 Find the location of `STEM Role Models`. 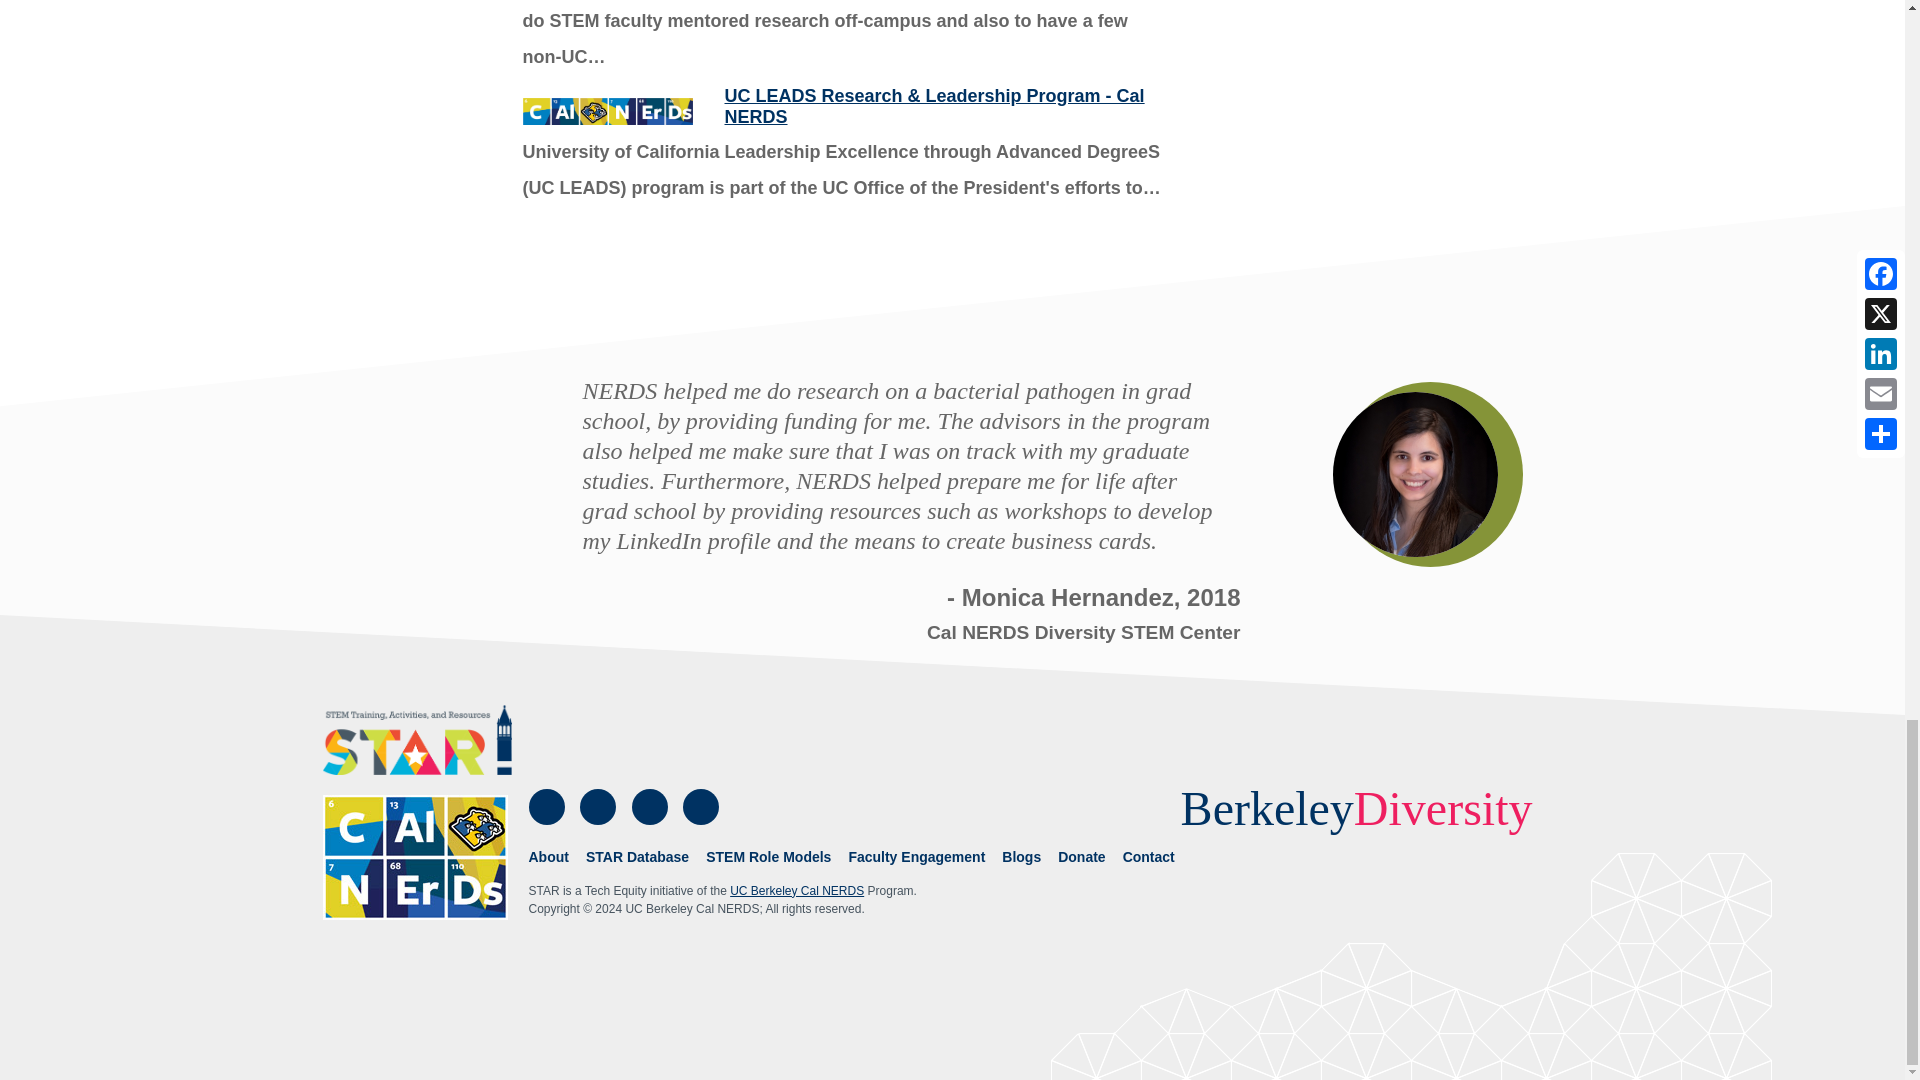

STEM Role Models is located at coordinates (768, 857).